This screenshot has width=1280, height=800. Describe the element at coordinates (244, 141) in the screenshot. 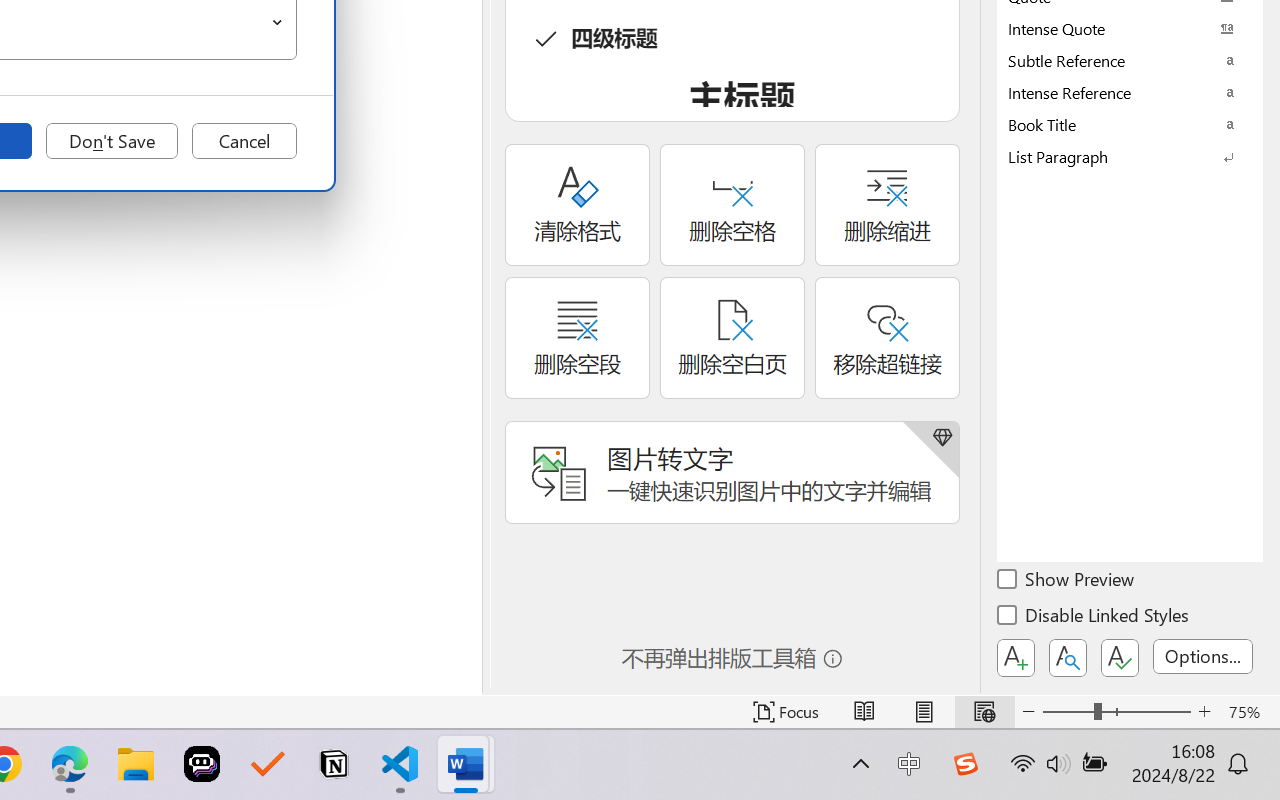

I see `Cancel` at that location.